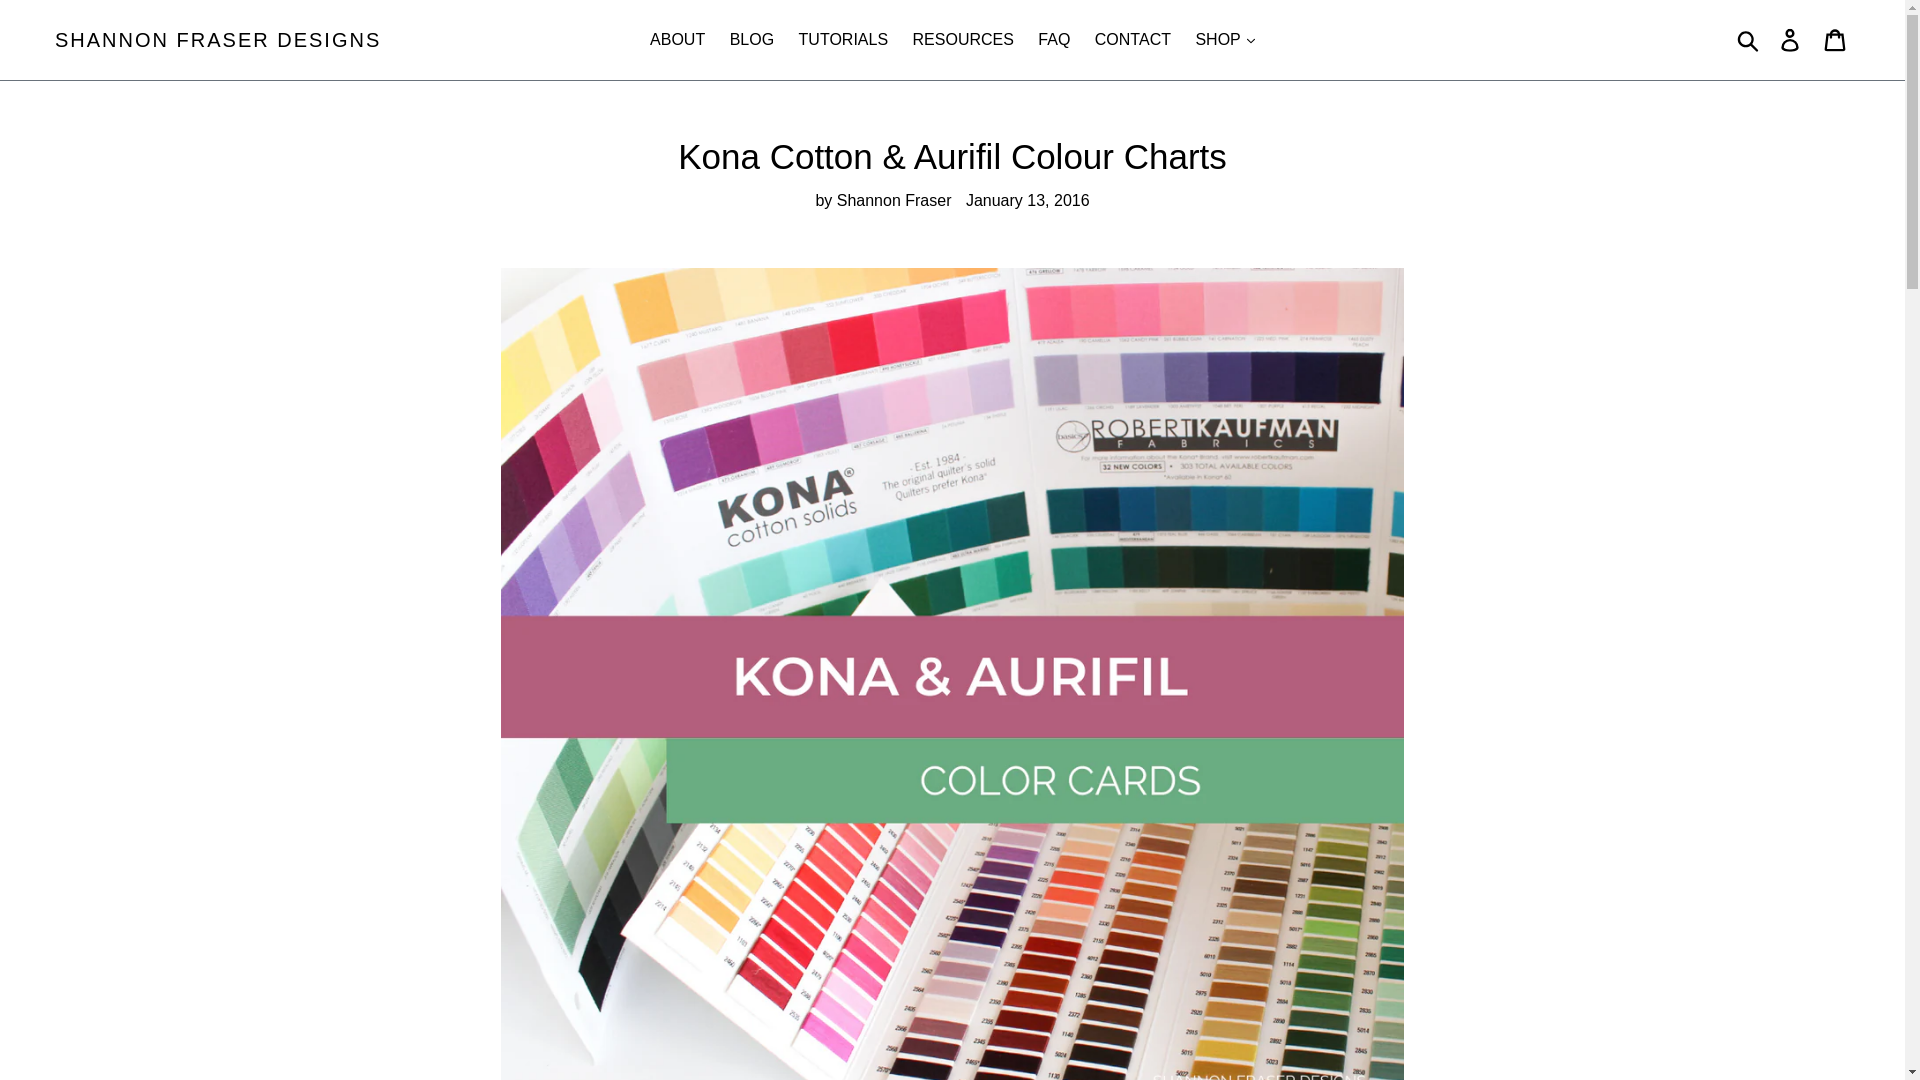 This screenshot has width=1920, height=1080. I want to click on TUTORIALS, so click(844, 40).